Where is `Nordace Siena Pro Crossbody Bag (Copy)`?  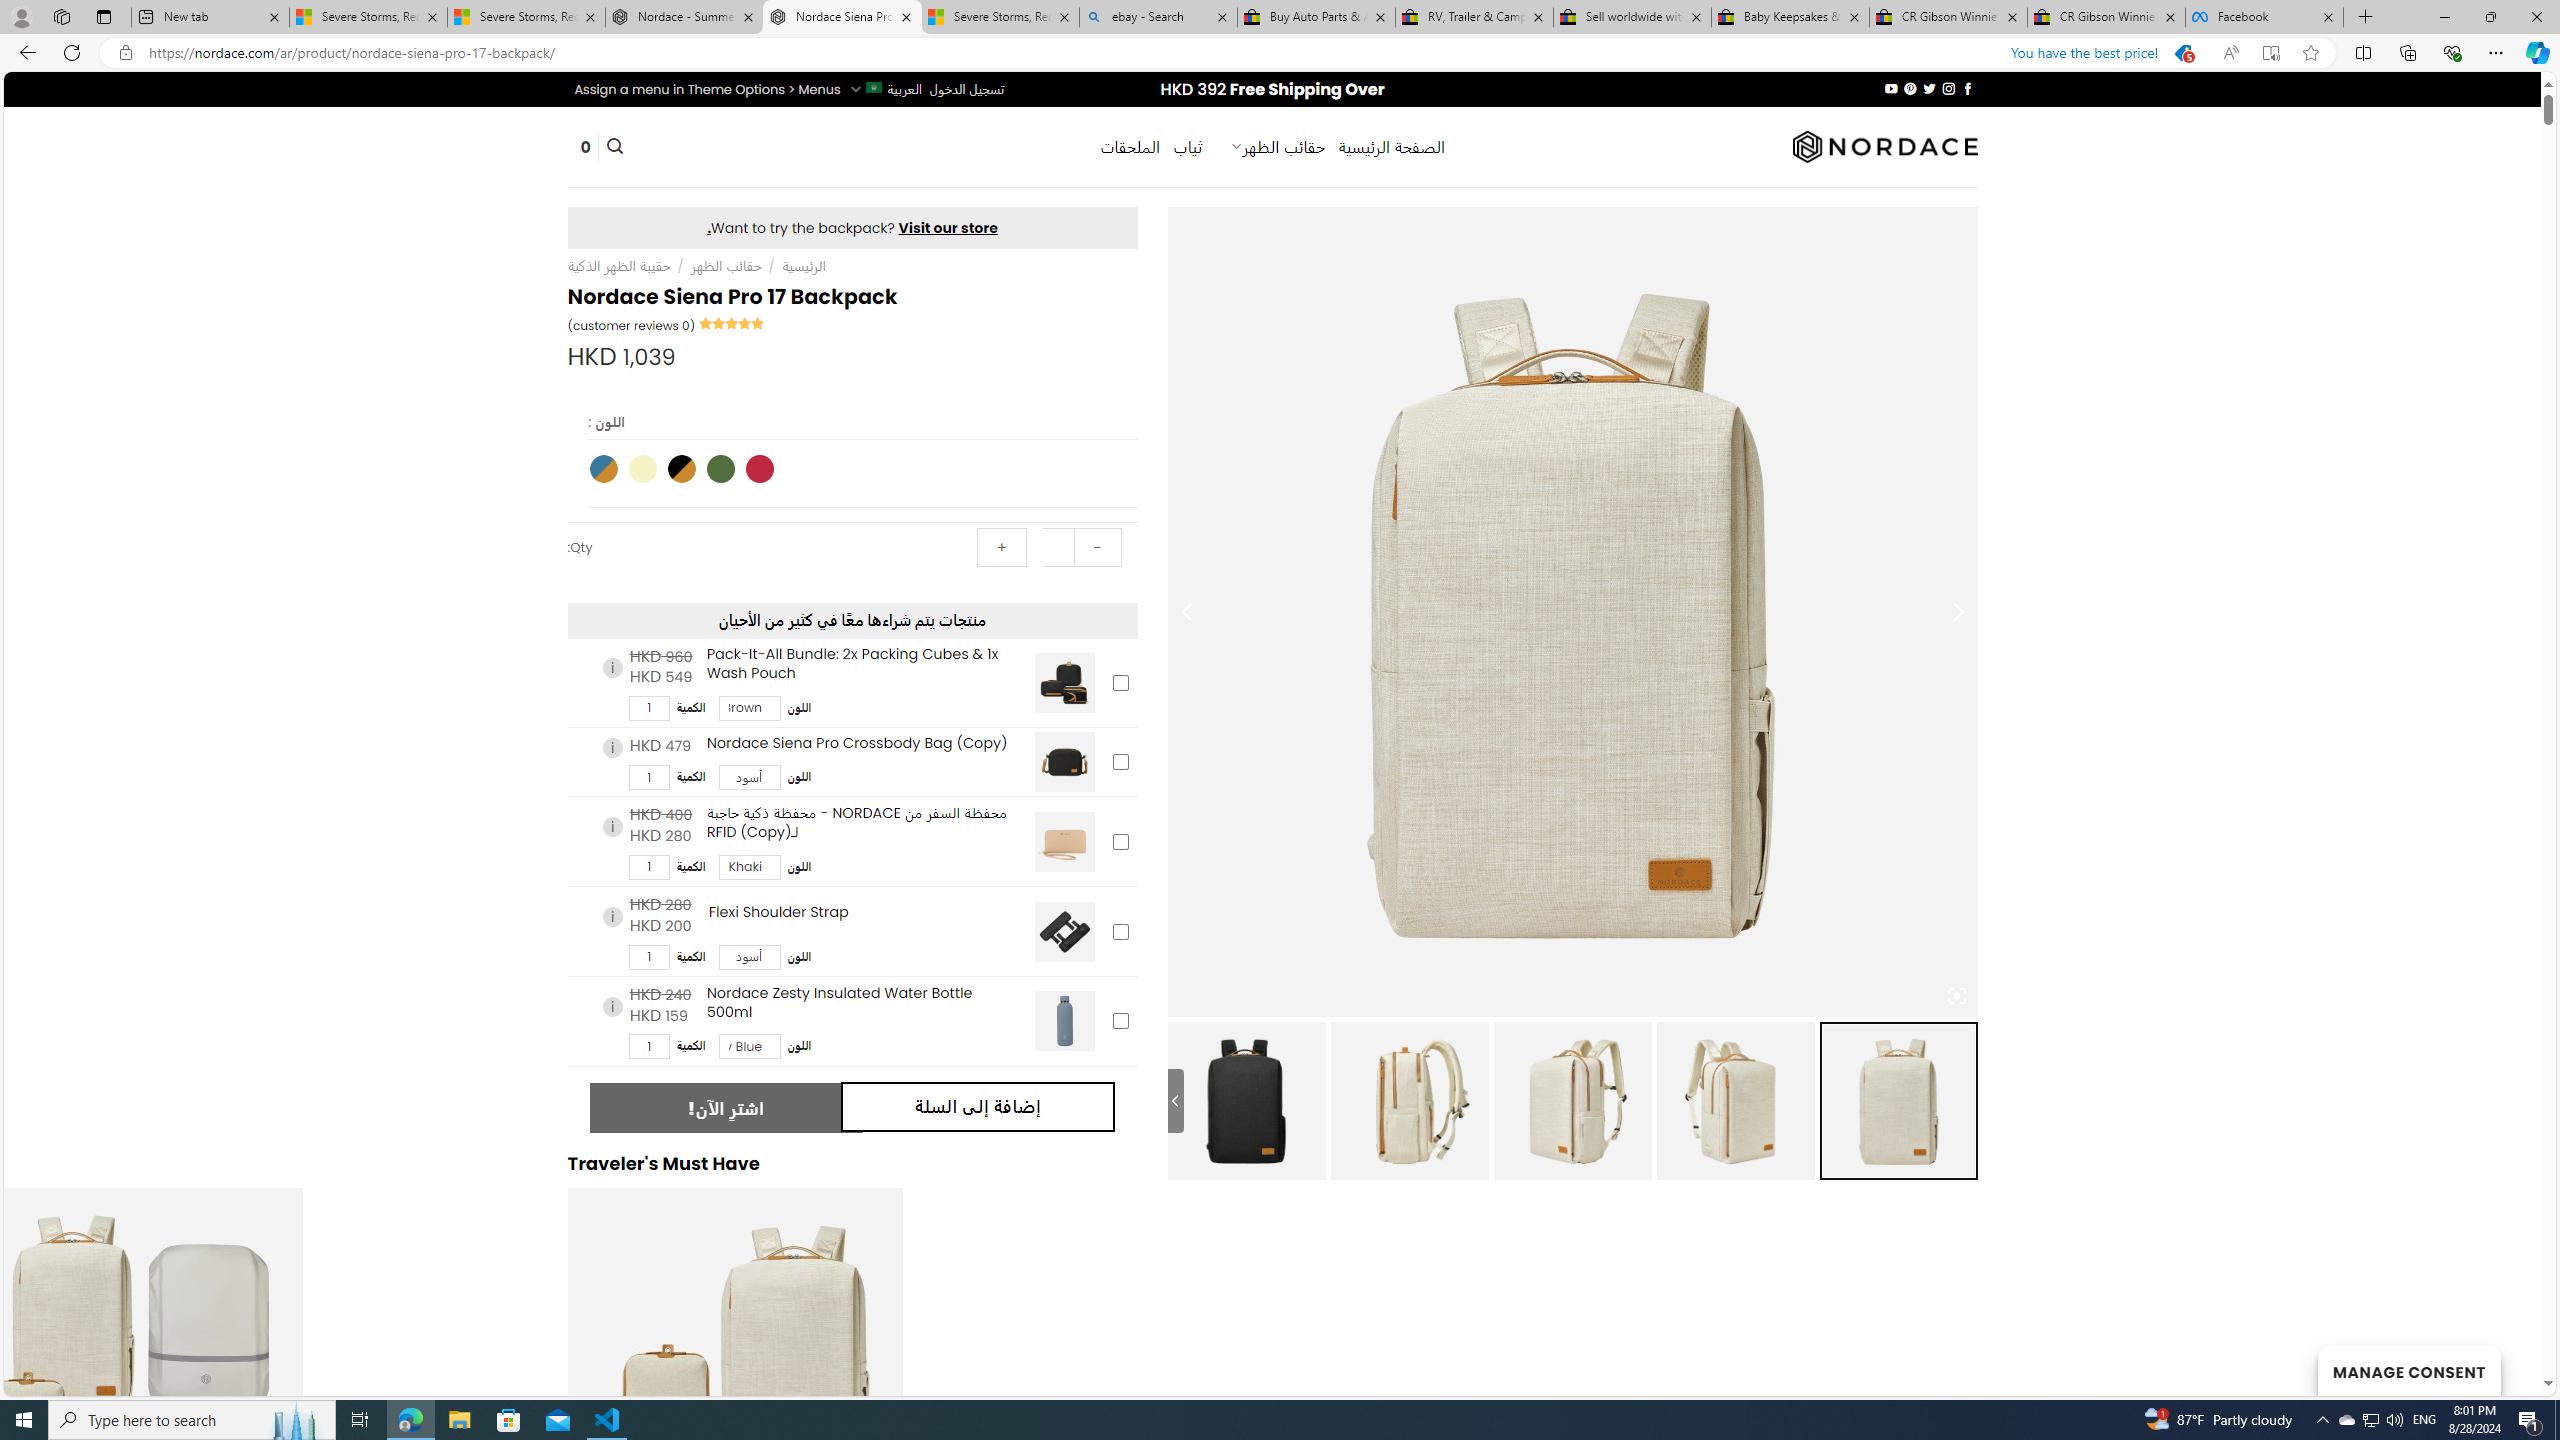
Nordace Siena Pro Crossbody Bag (Copy) is located at coordinates (1064, 762).